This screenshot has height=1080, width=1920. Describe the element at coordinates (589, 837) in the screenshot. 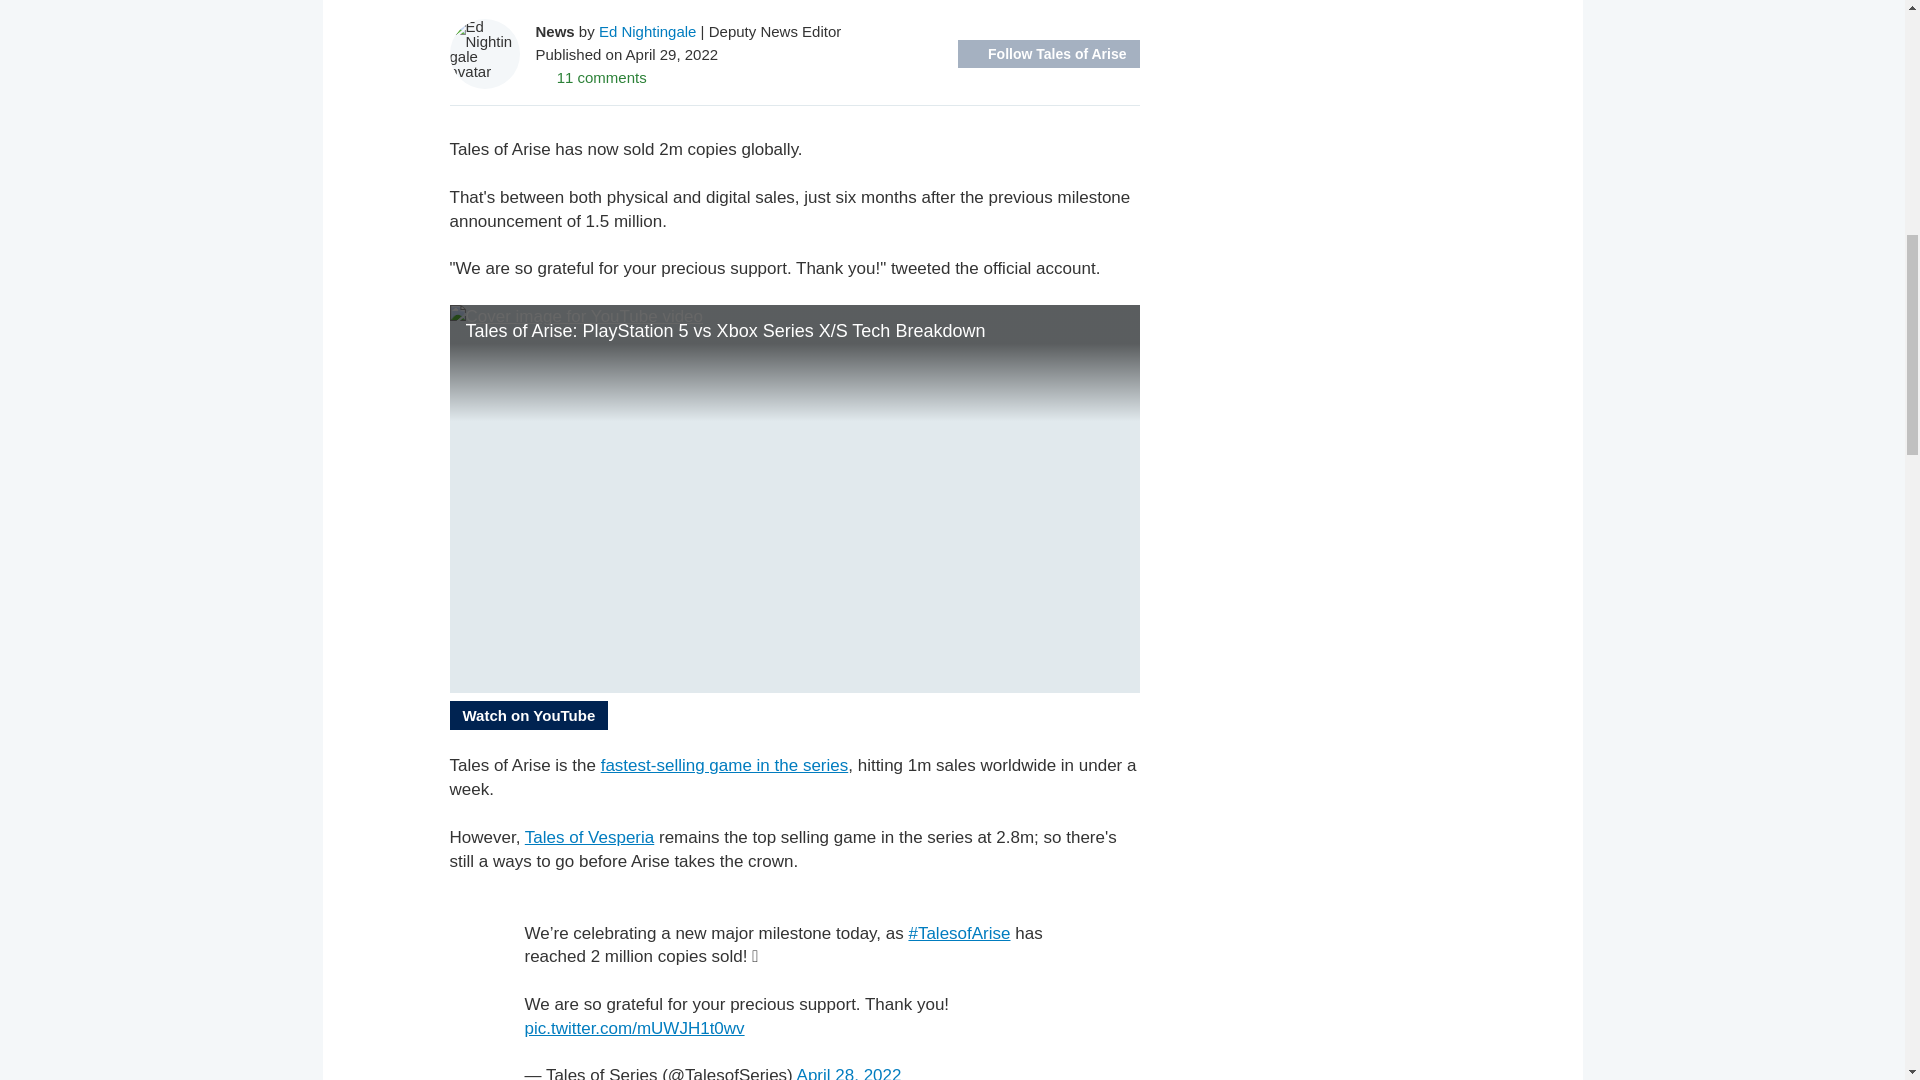

I see `Tales of Vesperia` at that location.